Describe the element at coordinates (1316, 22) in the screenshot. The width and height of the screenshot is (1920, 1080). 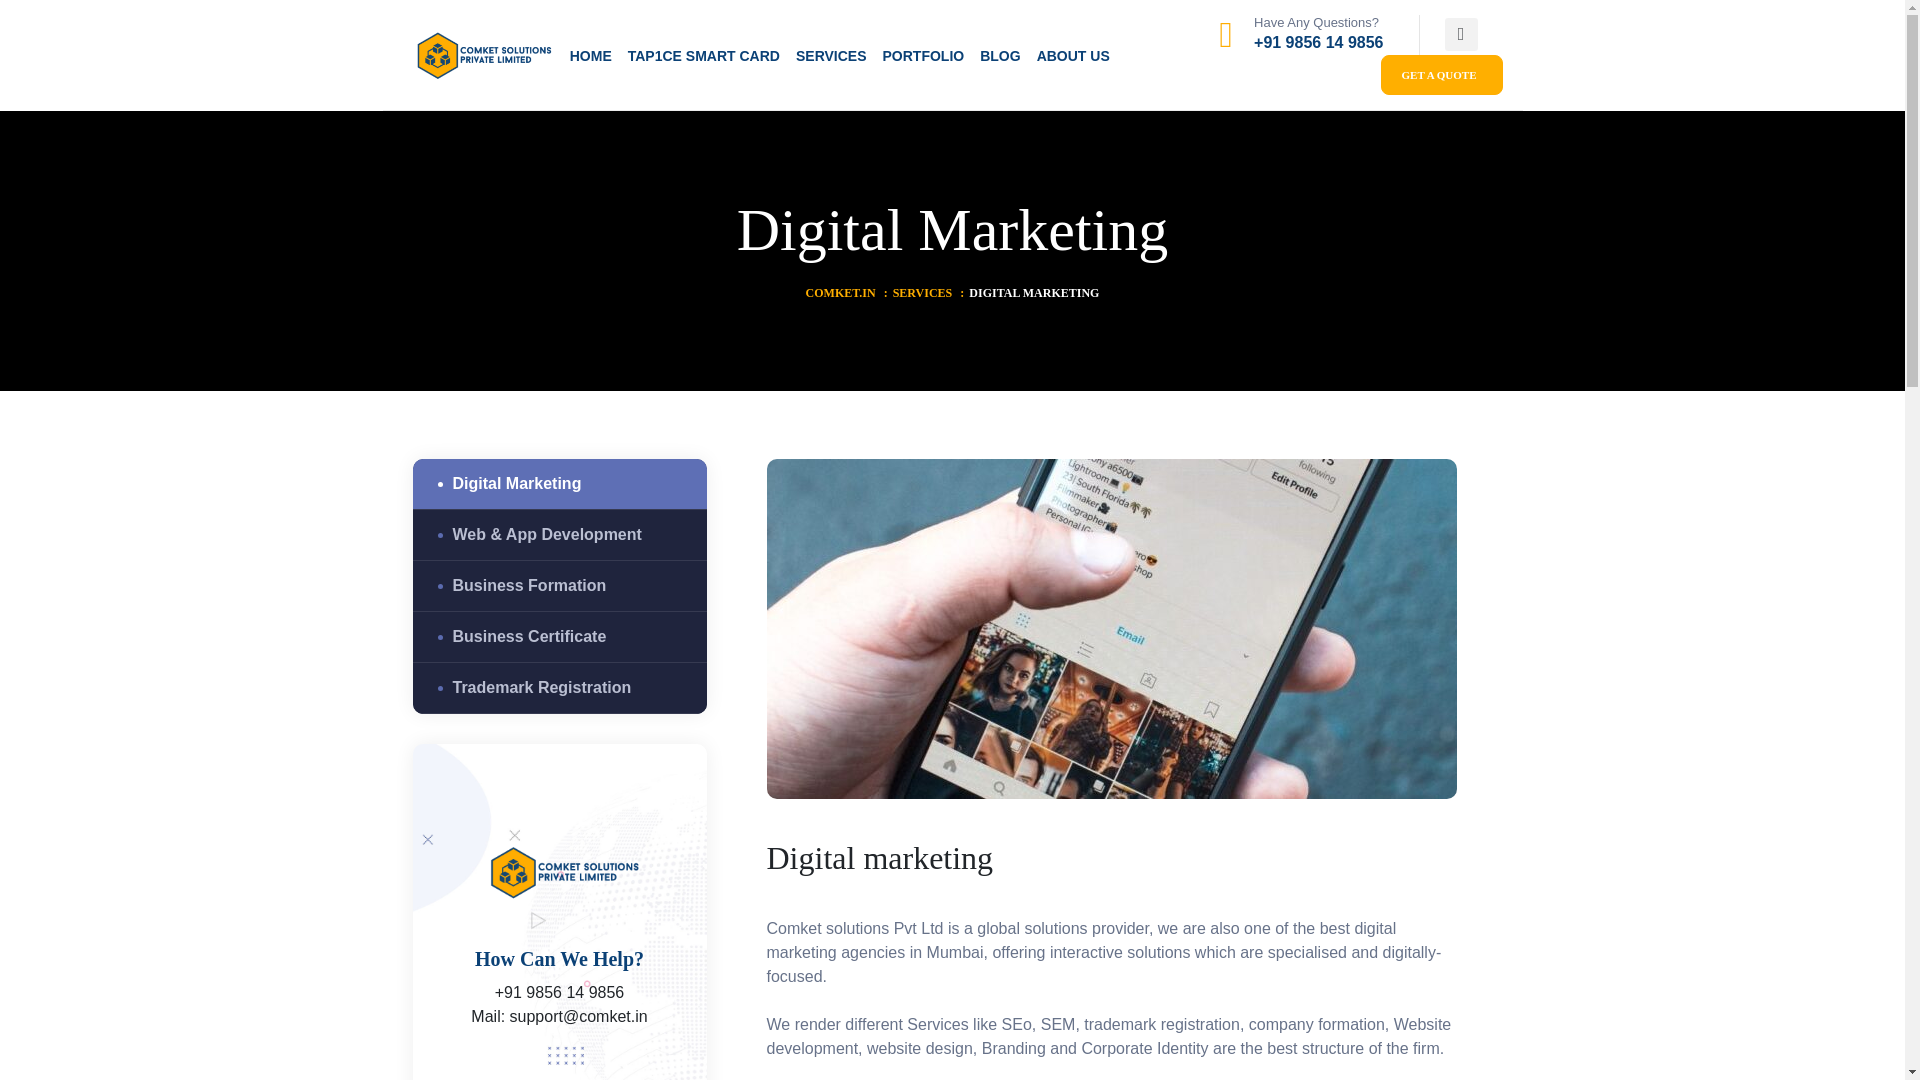
I see `Have Any Questions?` at that location.